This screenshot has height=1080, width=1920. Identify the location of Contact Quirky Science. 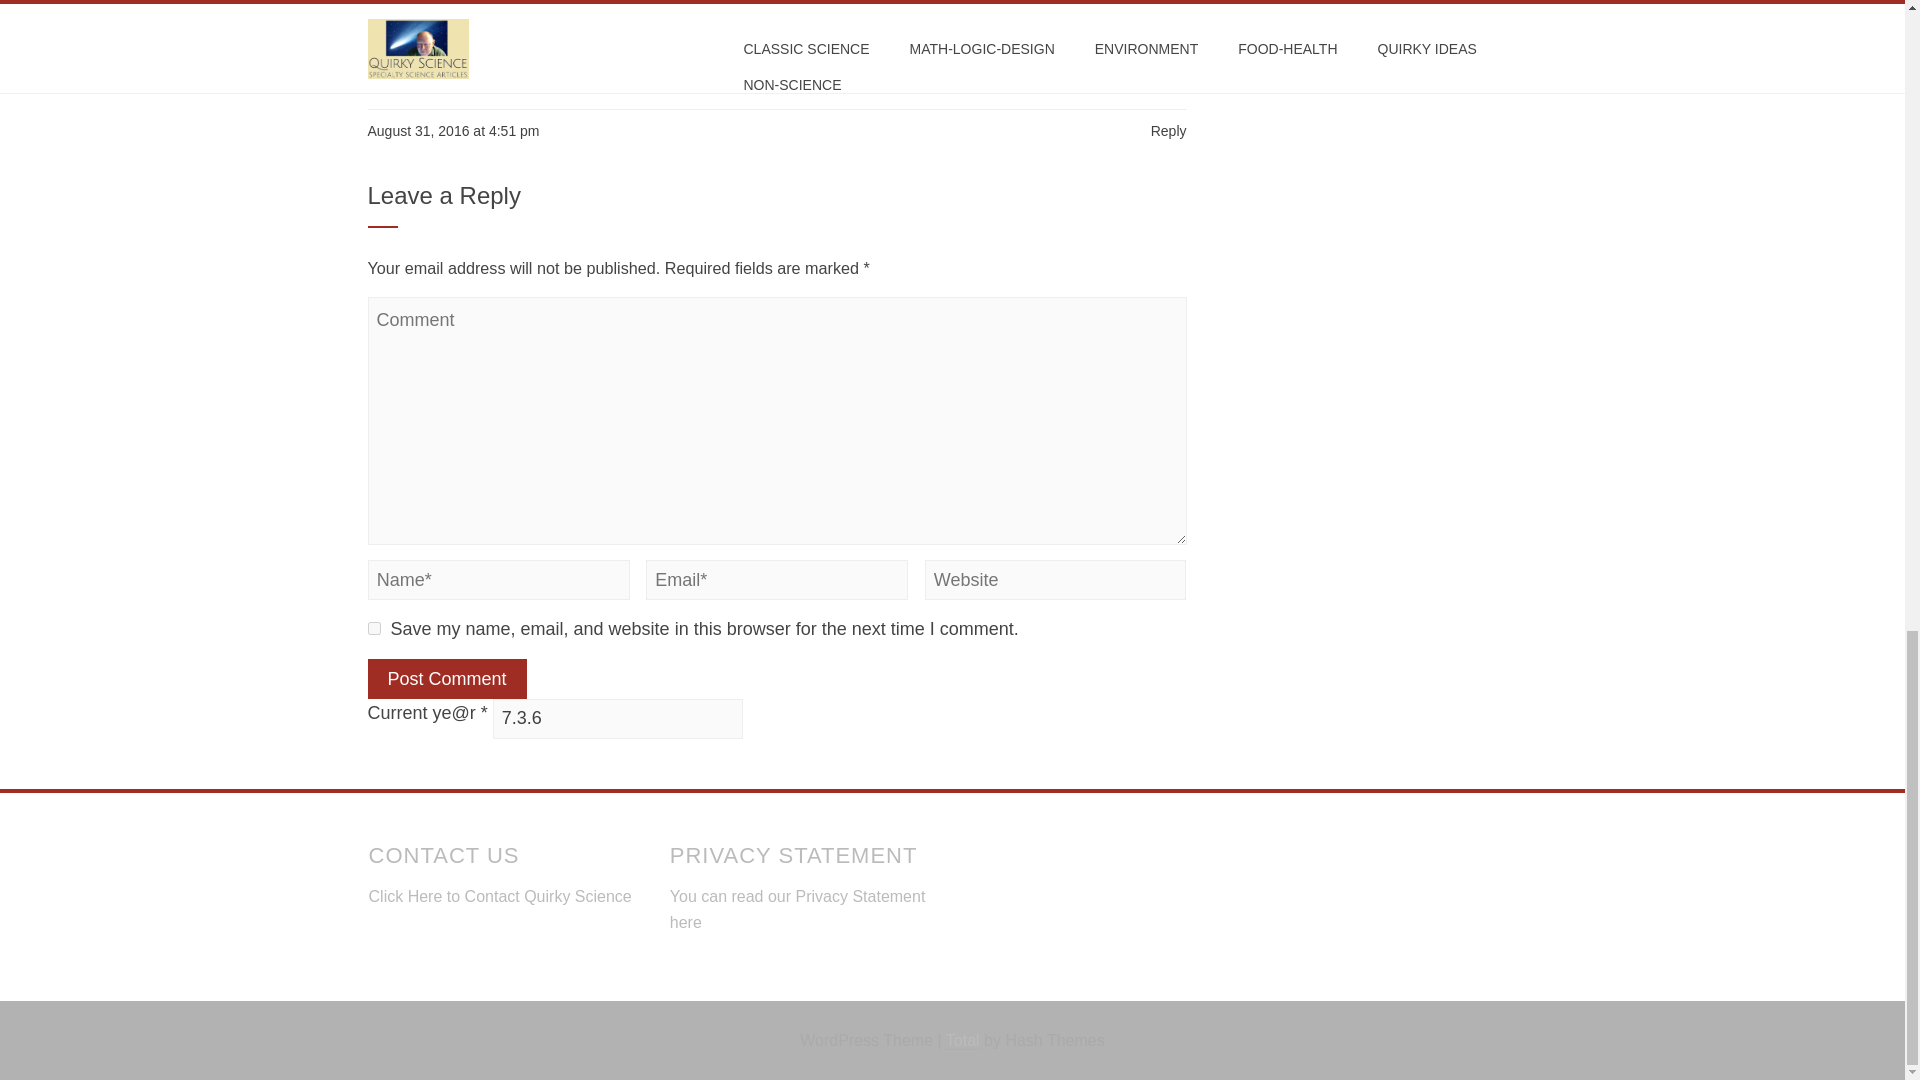
(548, 896).